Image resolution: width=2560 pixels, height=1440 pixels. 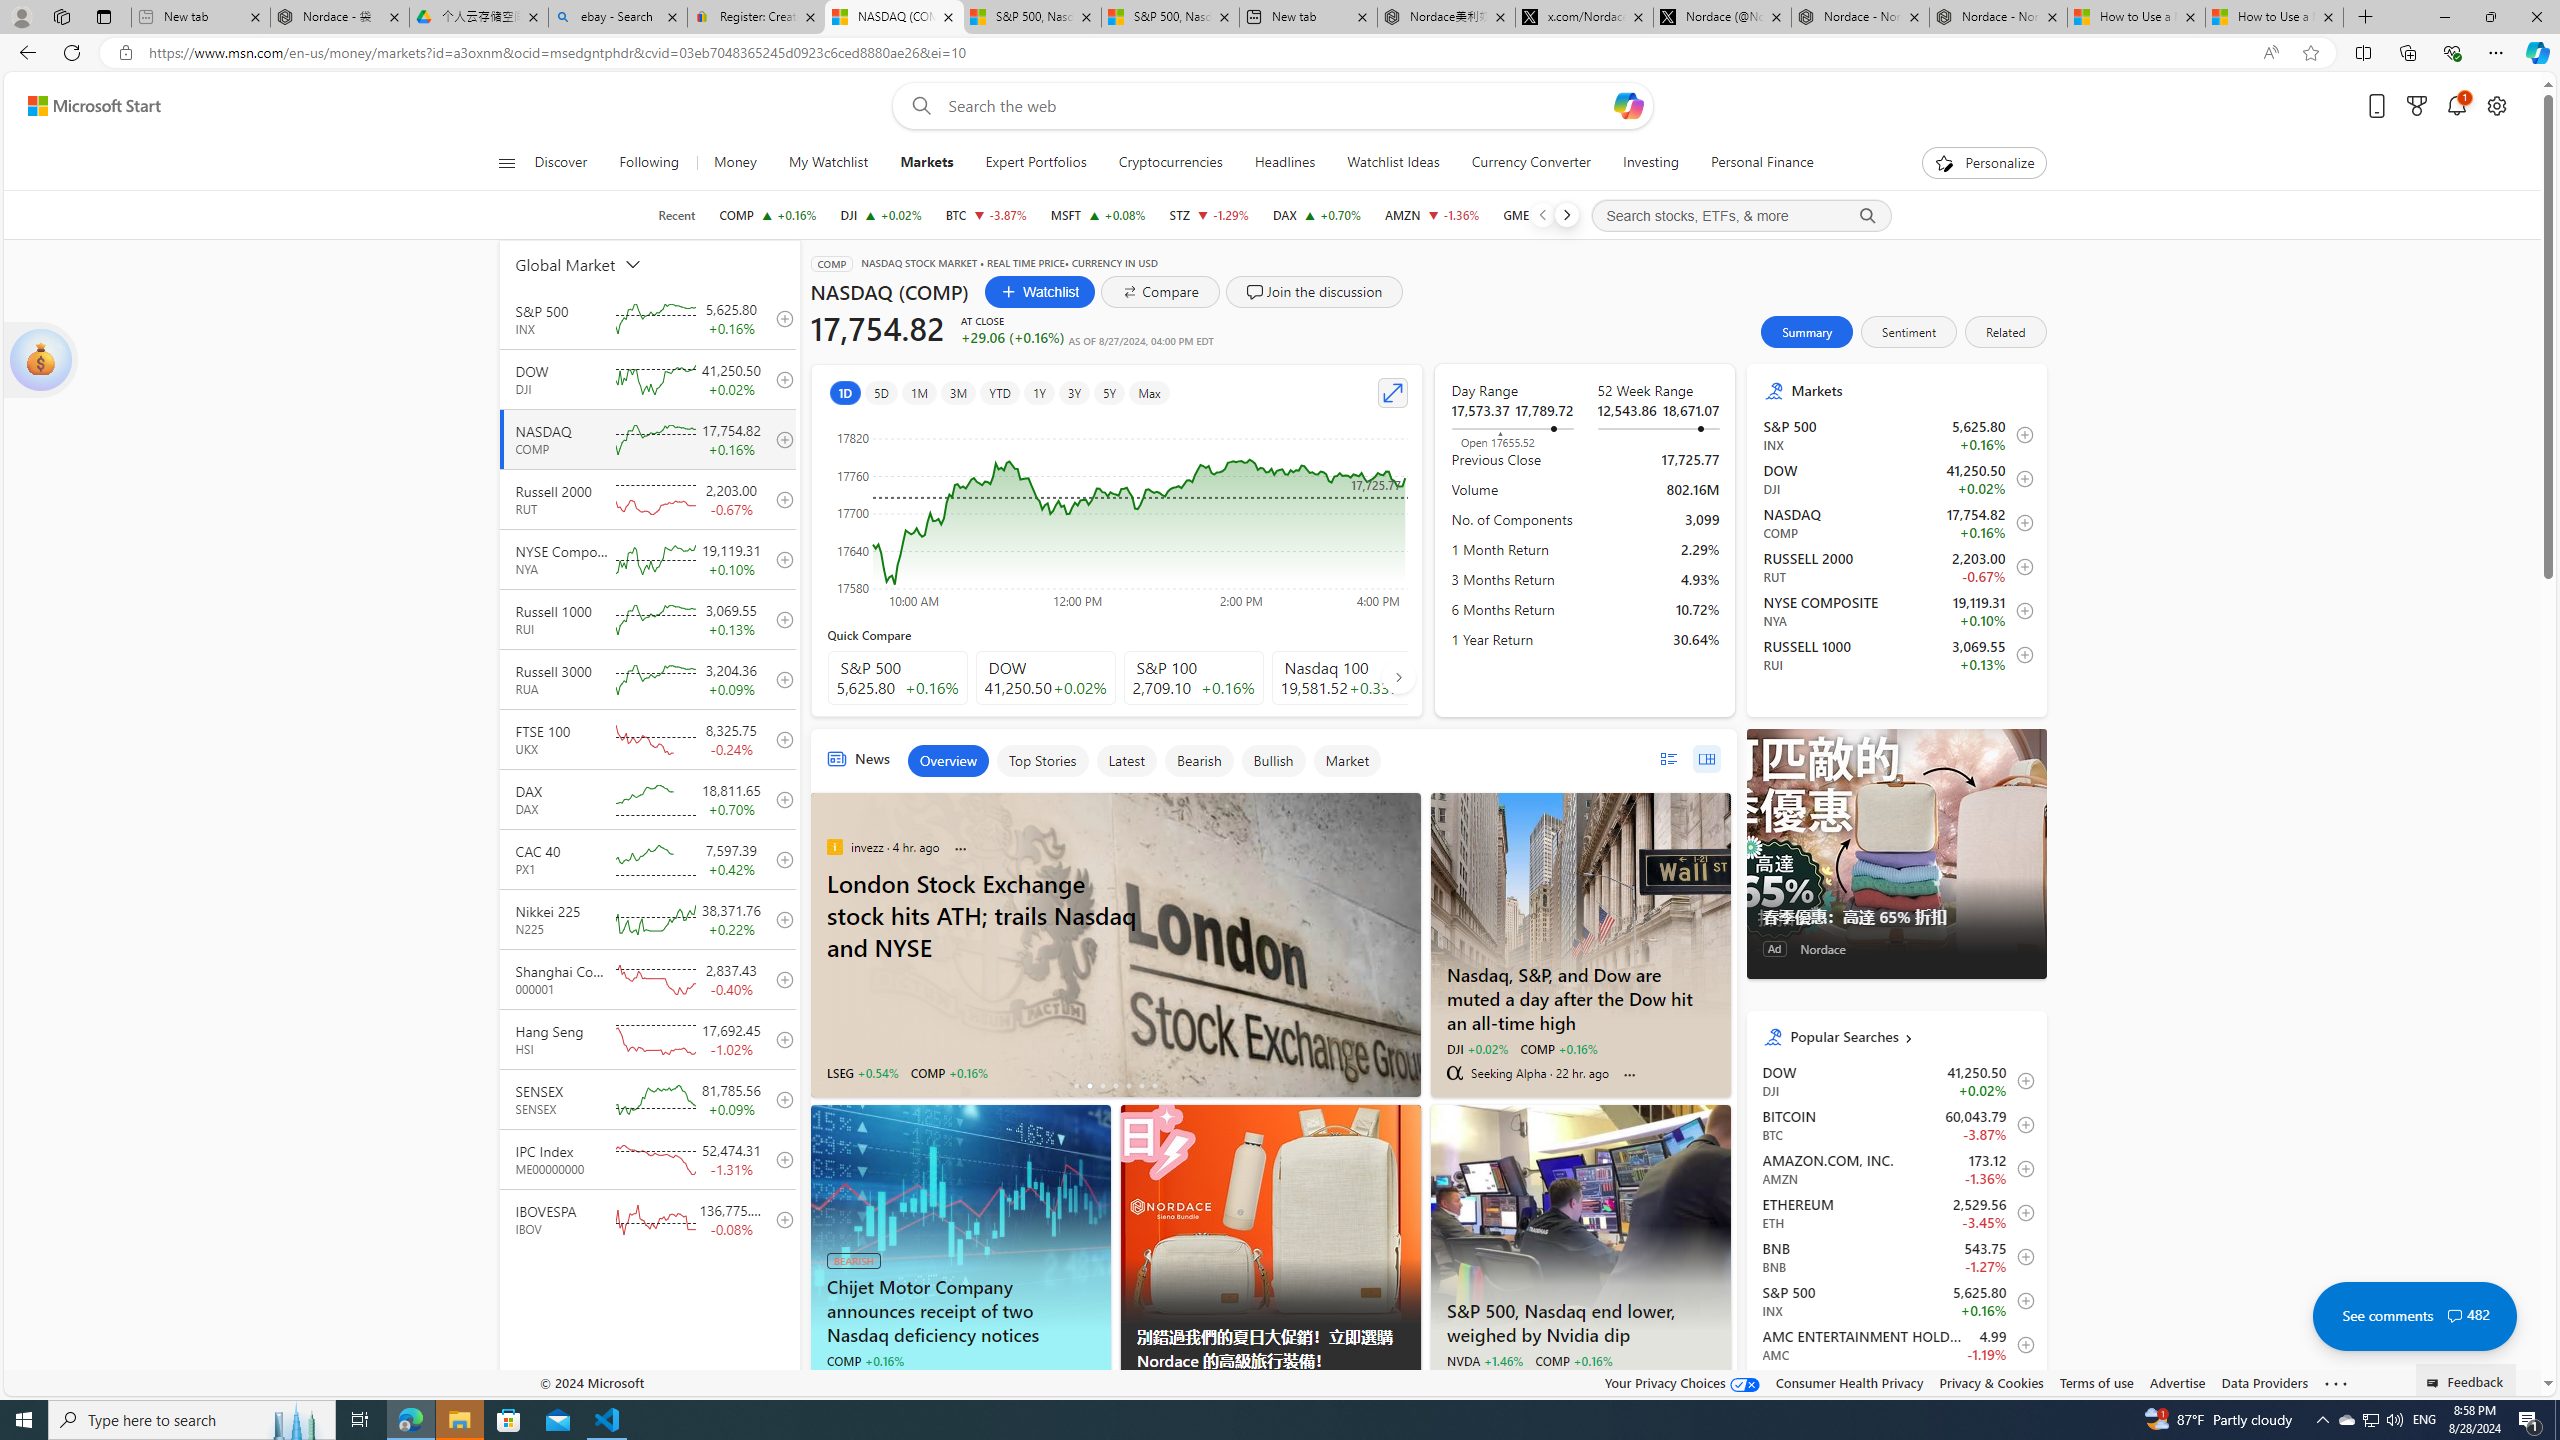 I want to click on 3M, so click(x=960, y=392).